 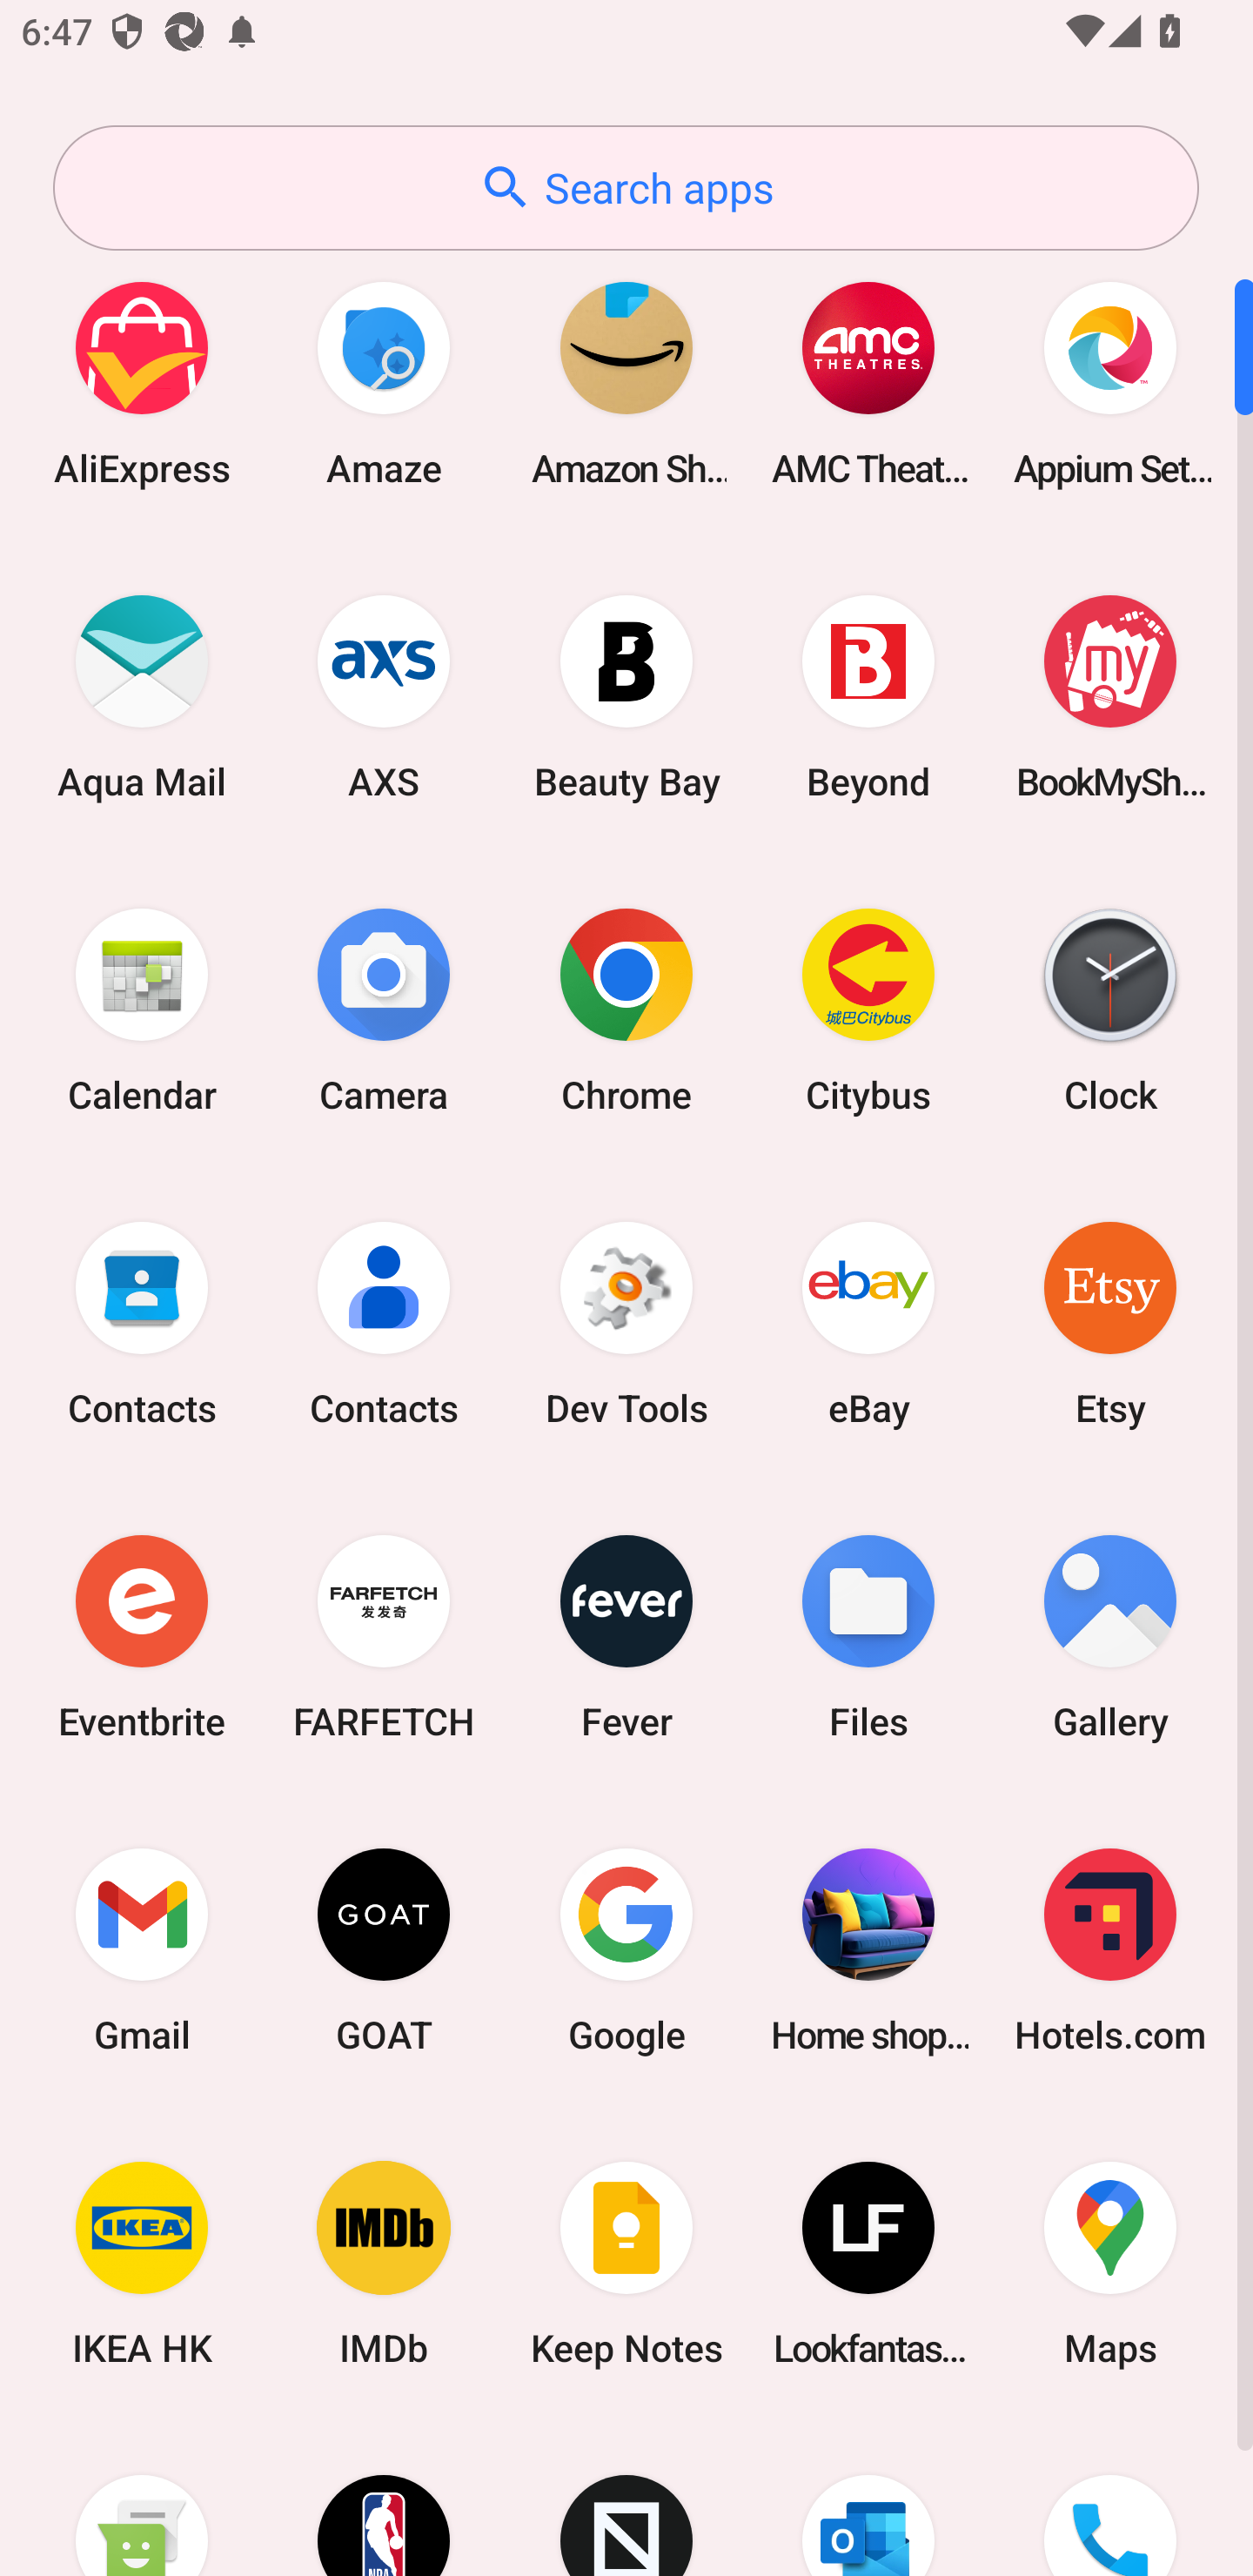 What do you see at coordinates (1110, 696) in the screenshot?
I see `BookMyShow` at bounding box center [1110, 696].